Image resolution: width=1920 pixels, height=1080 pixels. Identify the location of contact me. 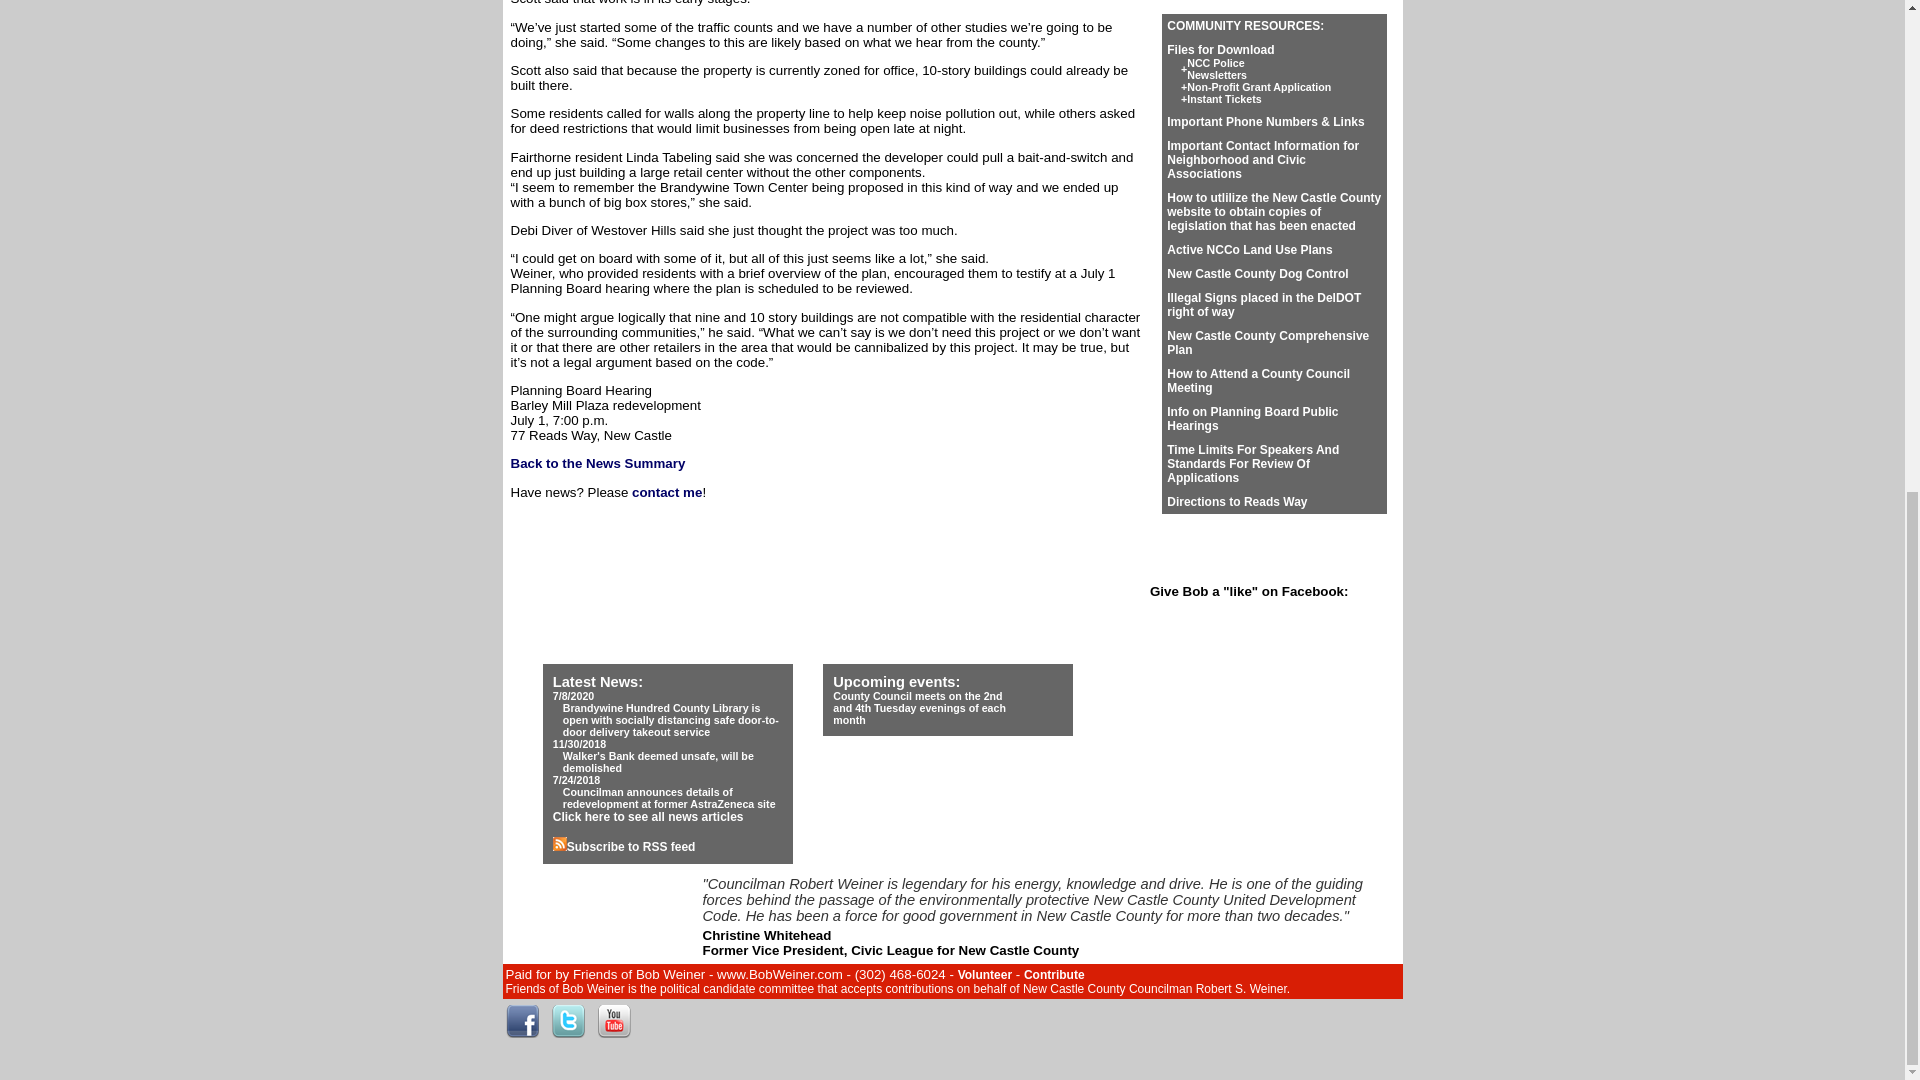
(1220, 50).